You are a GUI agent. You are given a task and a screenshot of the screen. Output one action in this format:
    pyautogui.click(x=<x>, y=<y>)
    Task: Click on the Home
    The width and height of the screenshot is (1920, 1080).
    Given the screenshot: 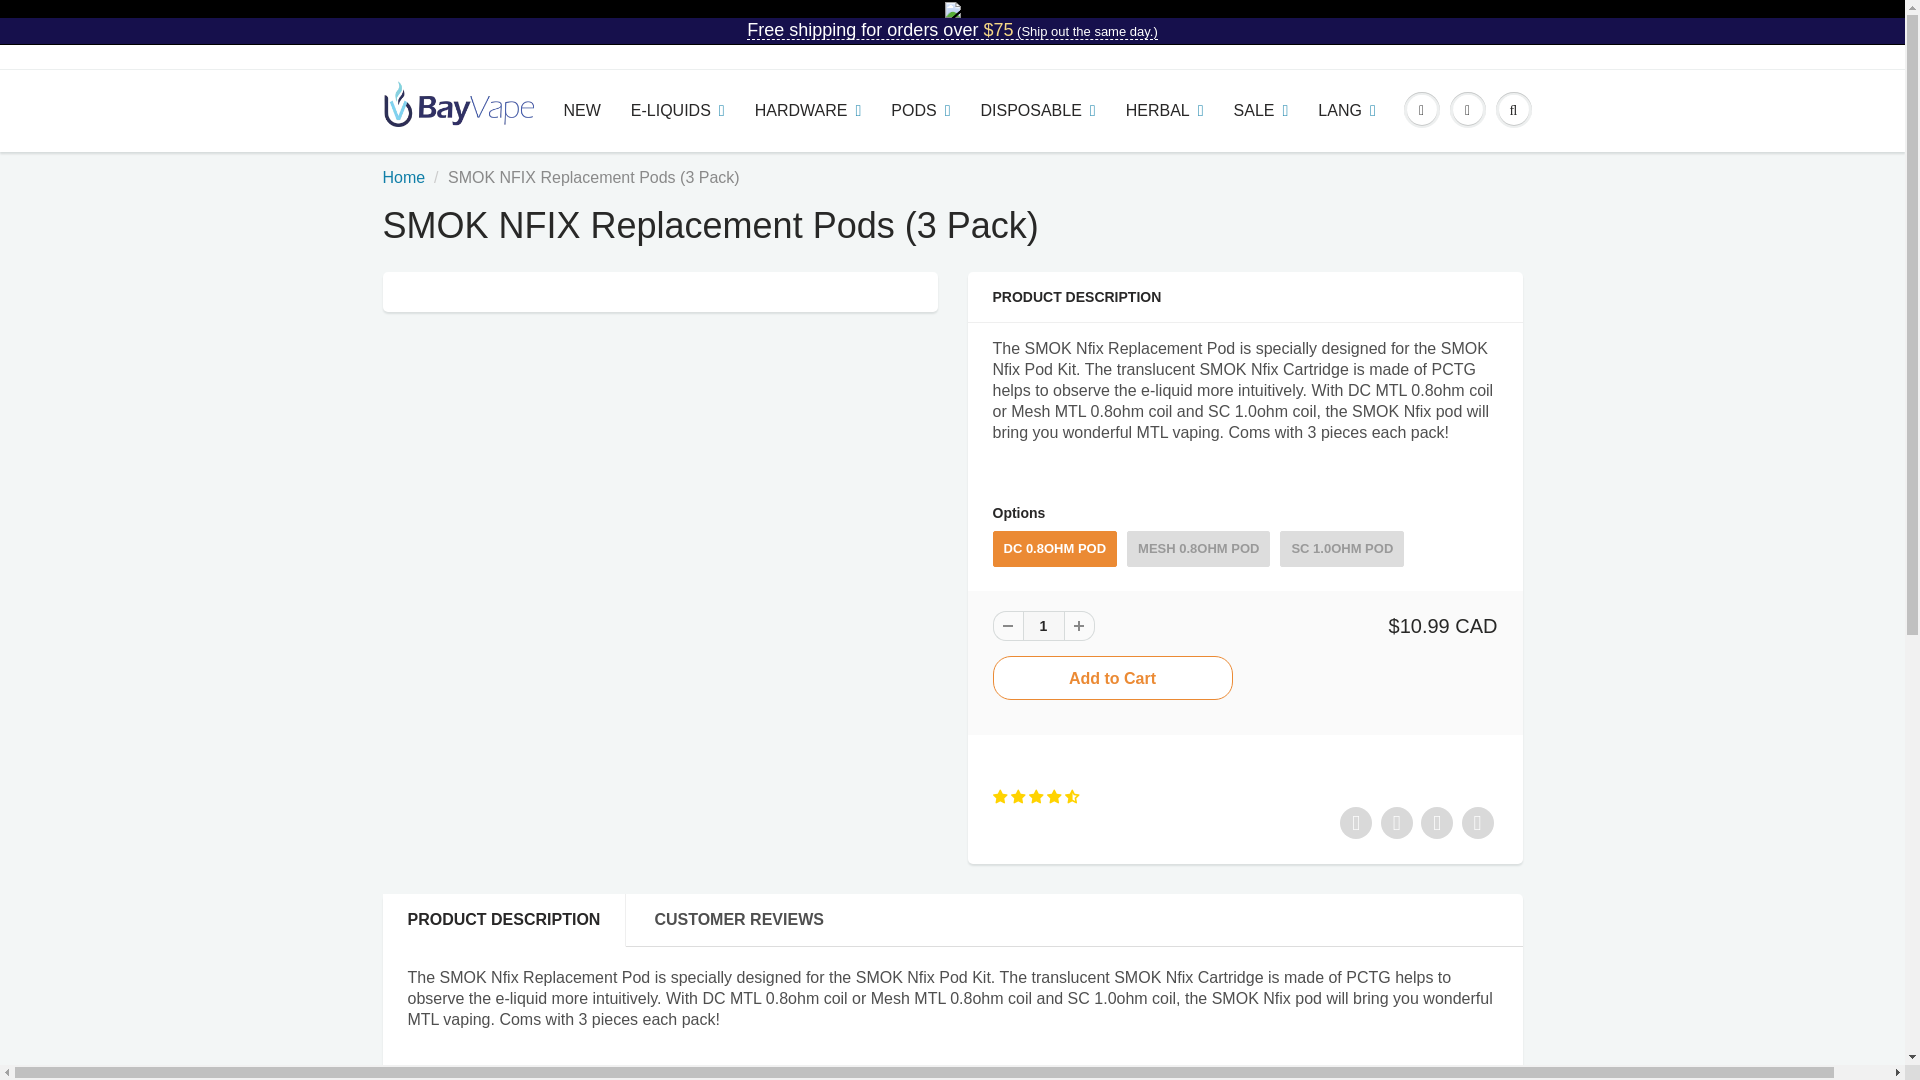 What is the action you would take?
    pyautogui.click(x=403, y=176)
    